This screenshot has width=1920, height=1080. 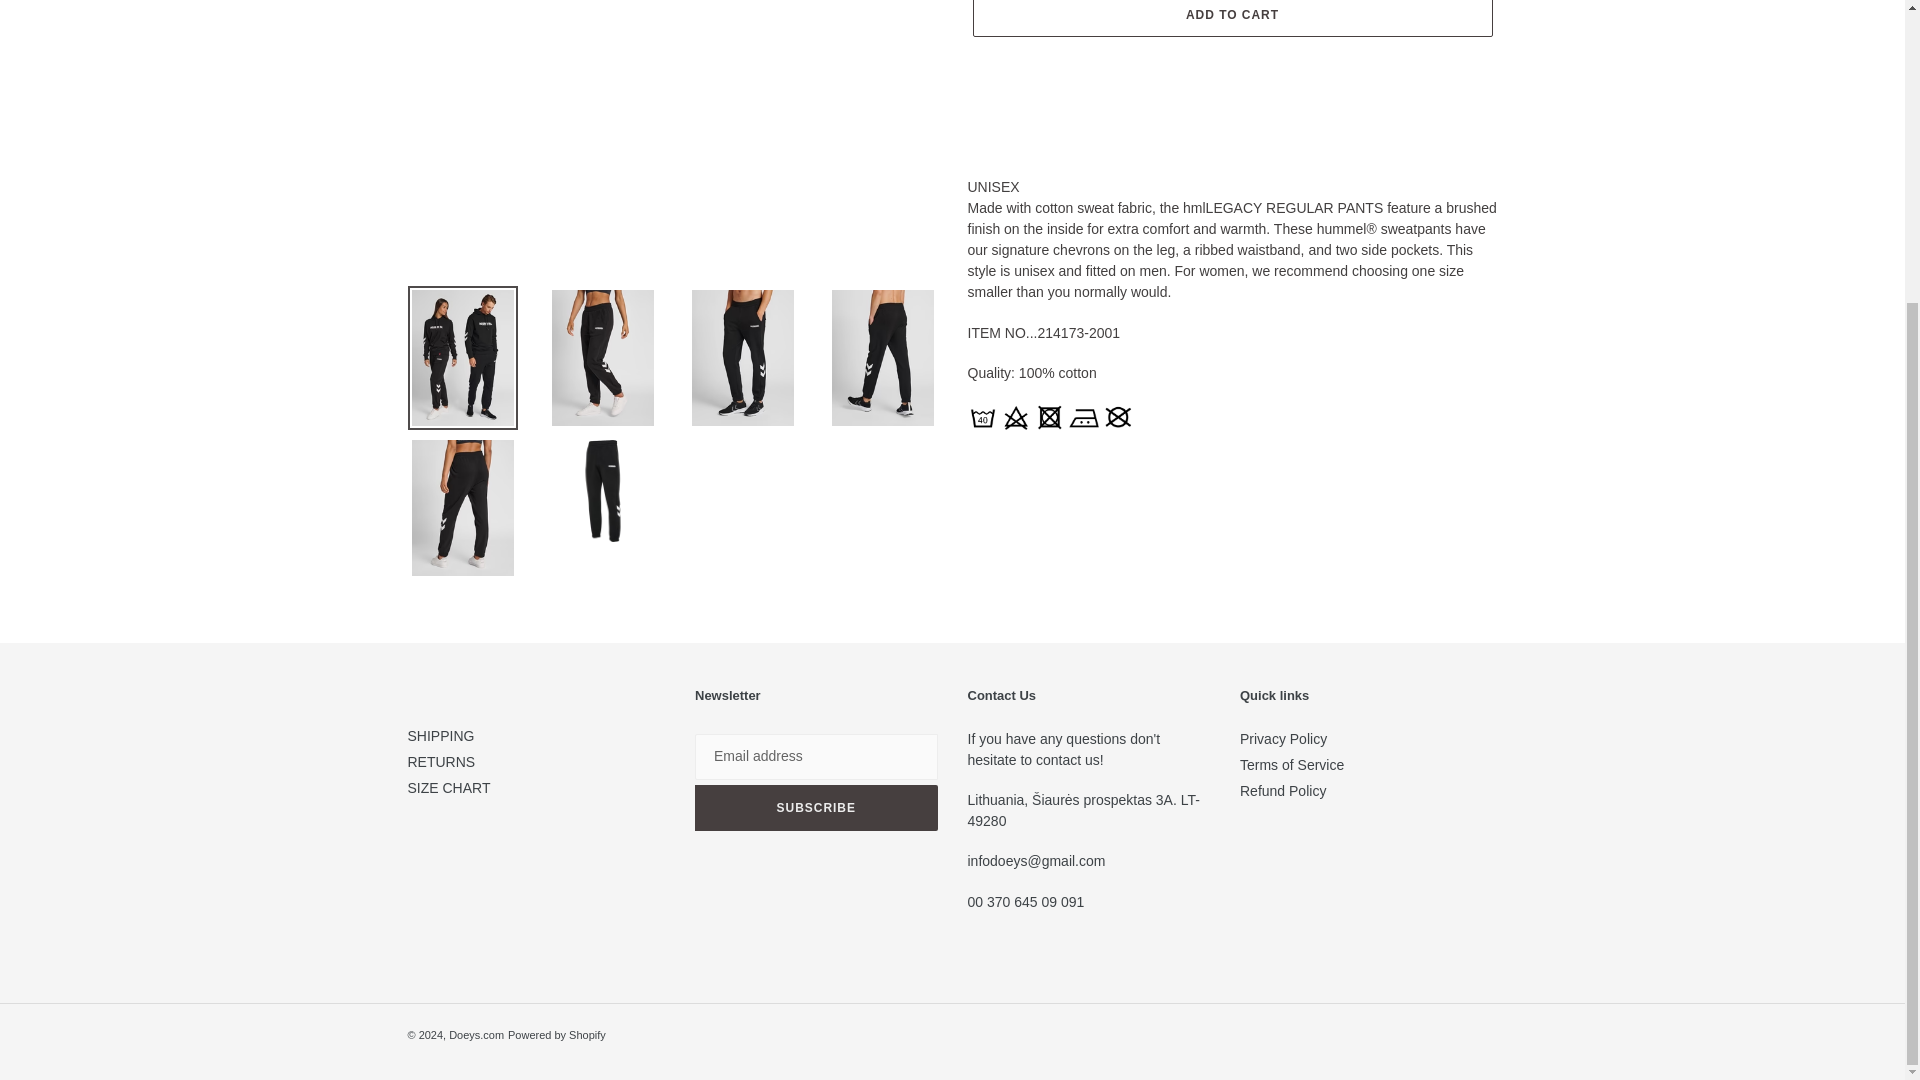 What do you see at coordinates (1117, 416) in the screenshot?
I see `Do not clean` at bounding box center [1117, 416].